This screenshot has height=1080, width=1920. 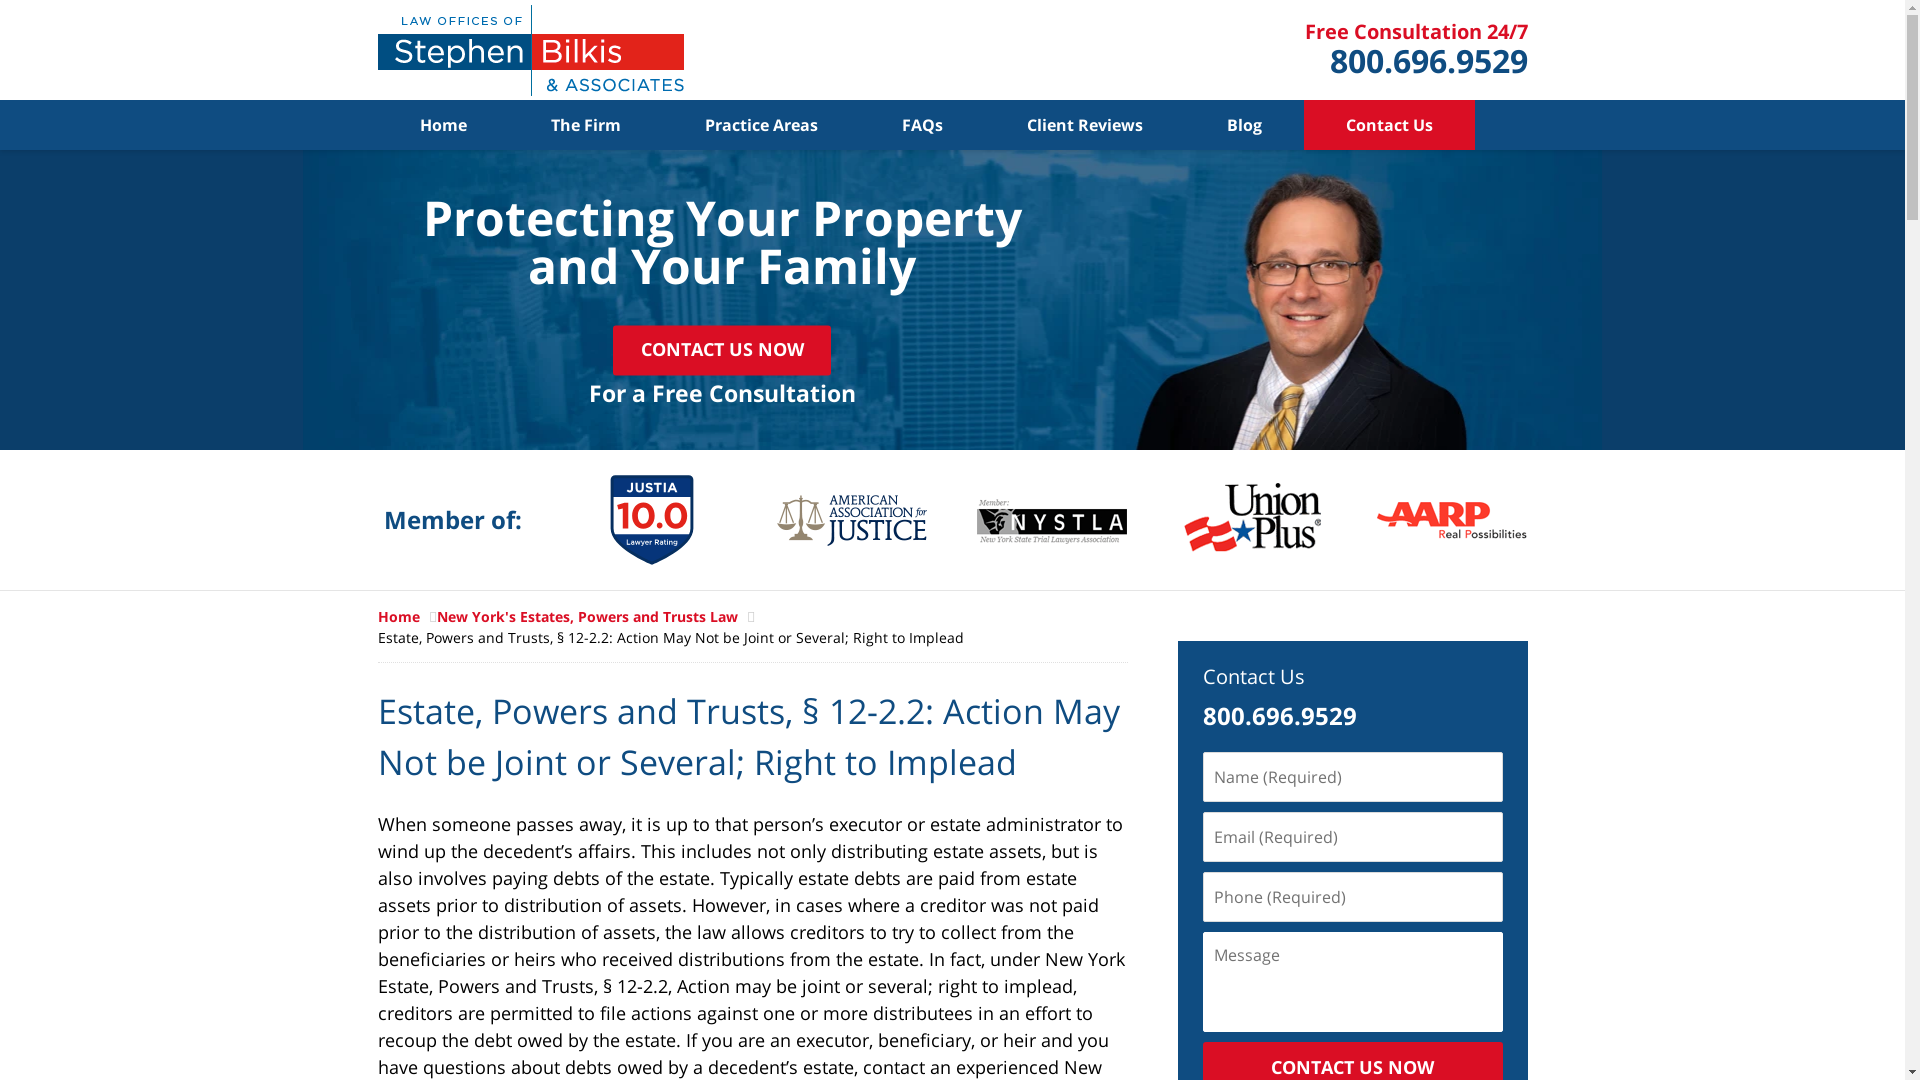 What do you see at coordinates (1084, 125) in the screenshot?
I see `Client Reviews` at bounding box center [1084, 125].